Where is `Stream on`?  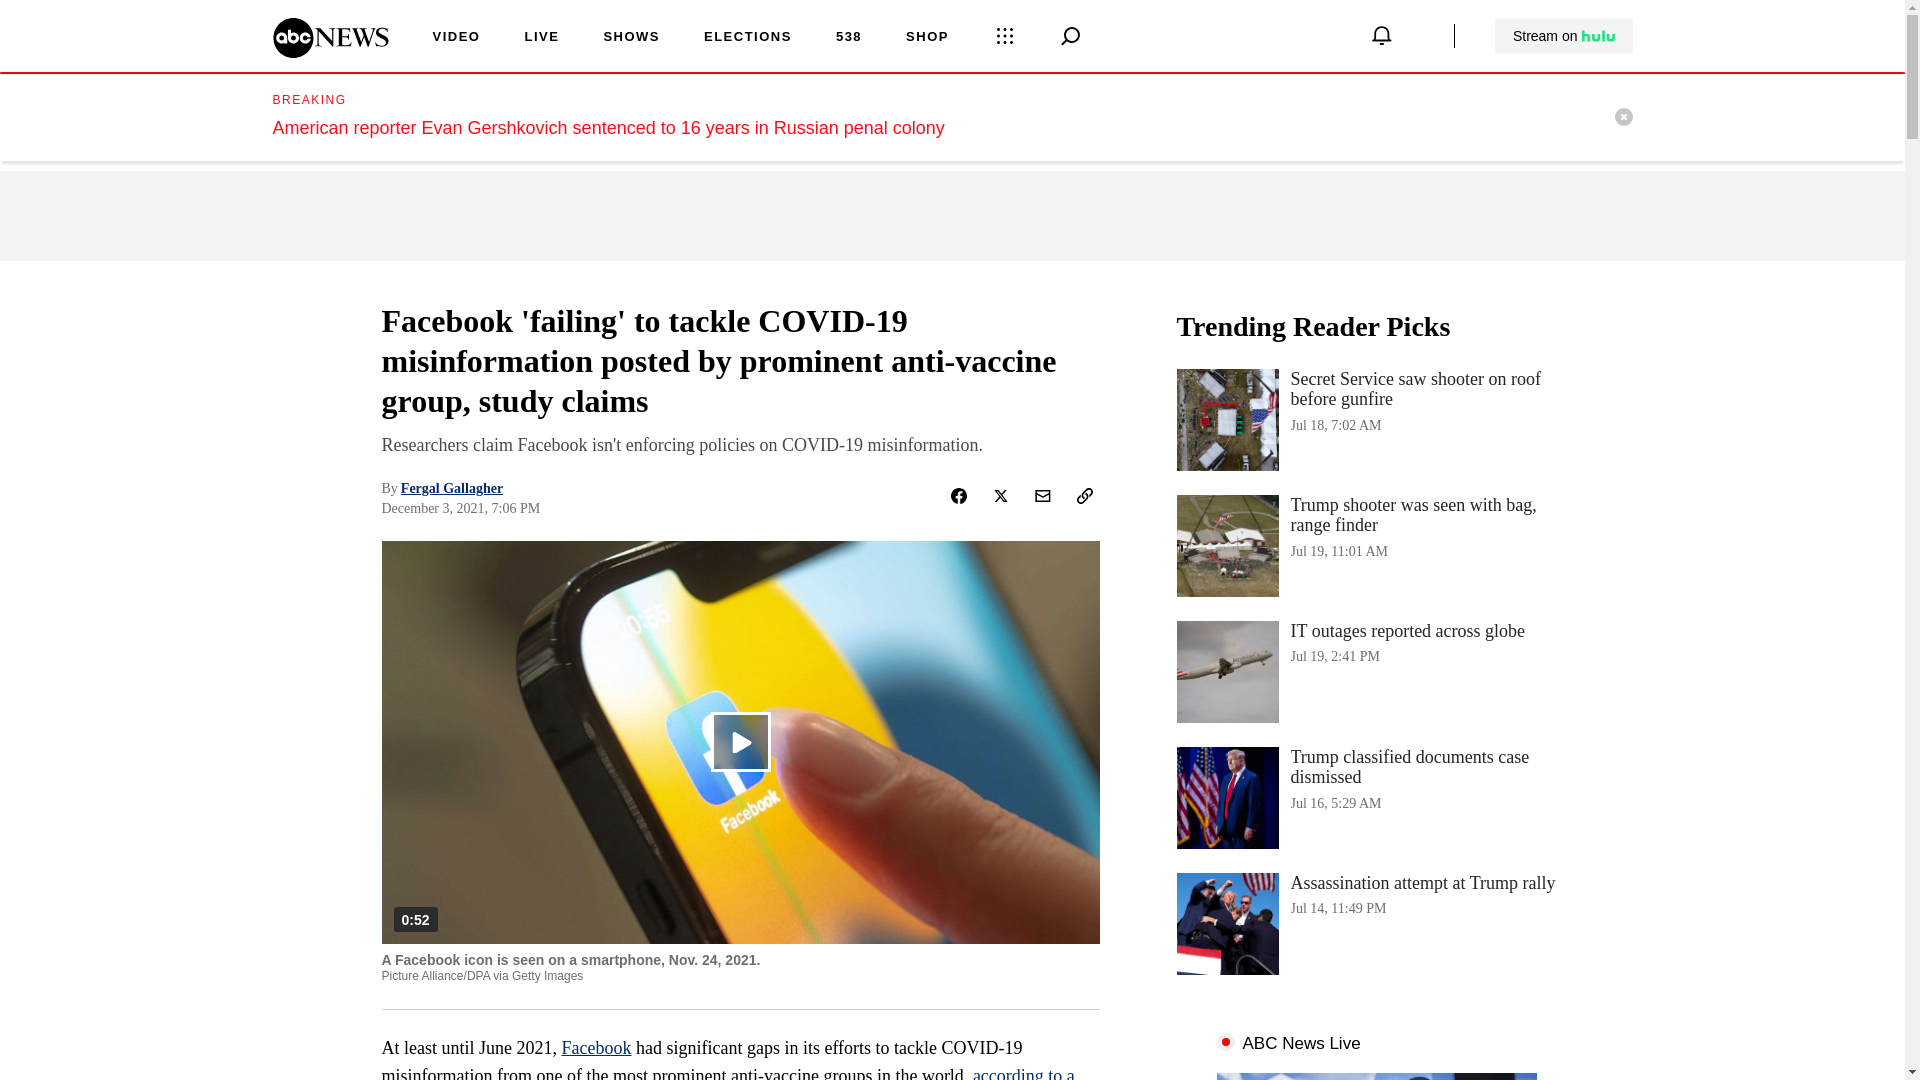
Stream on is located at coordinates (1563, 36).